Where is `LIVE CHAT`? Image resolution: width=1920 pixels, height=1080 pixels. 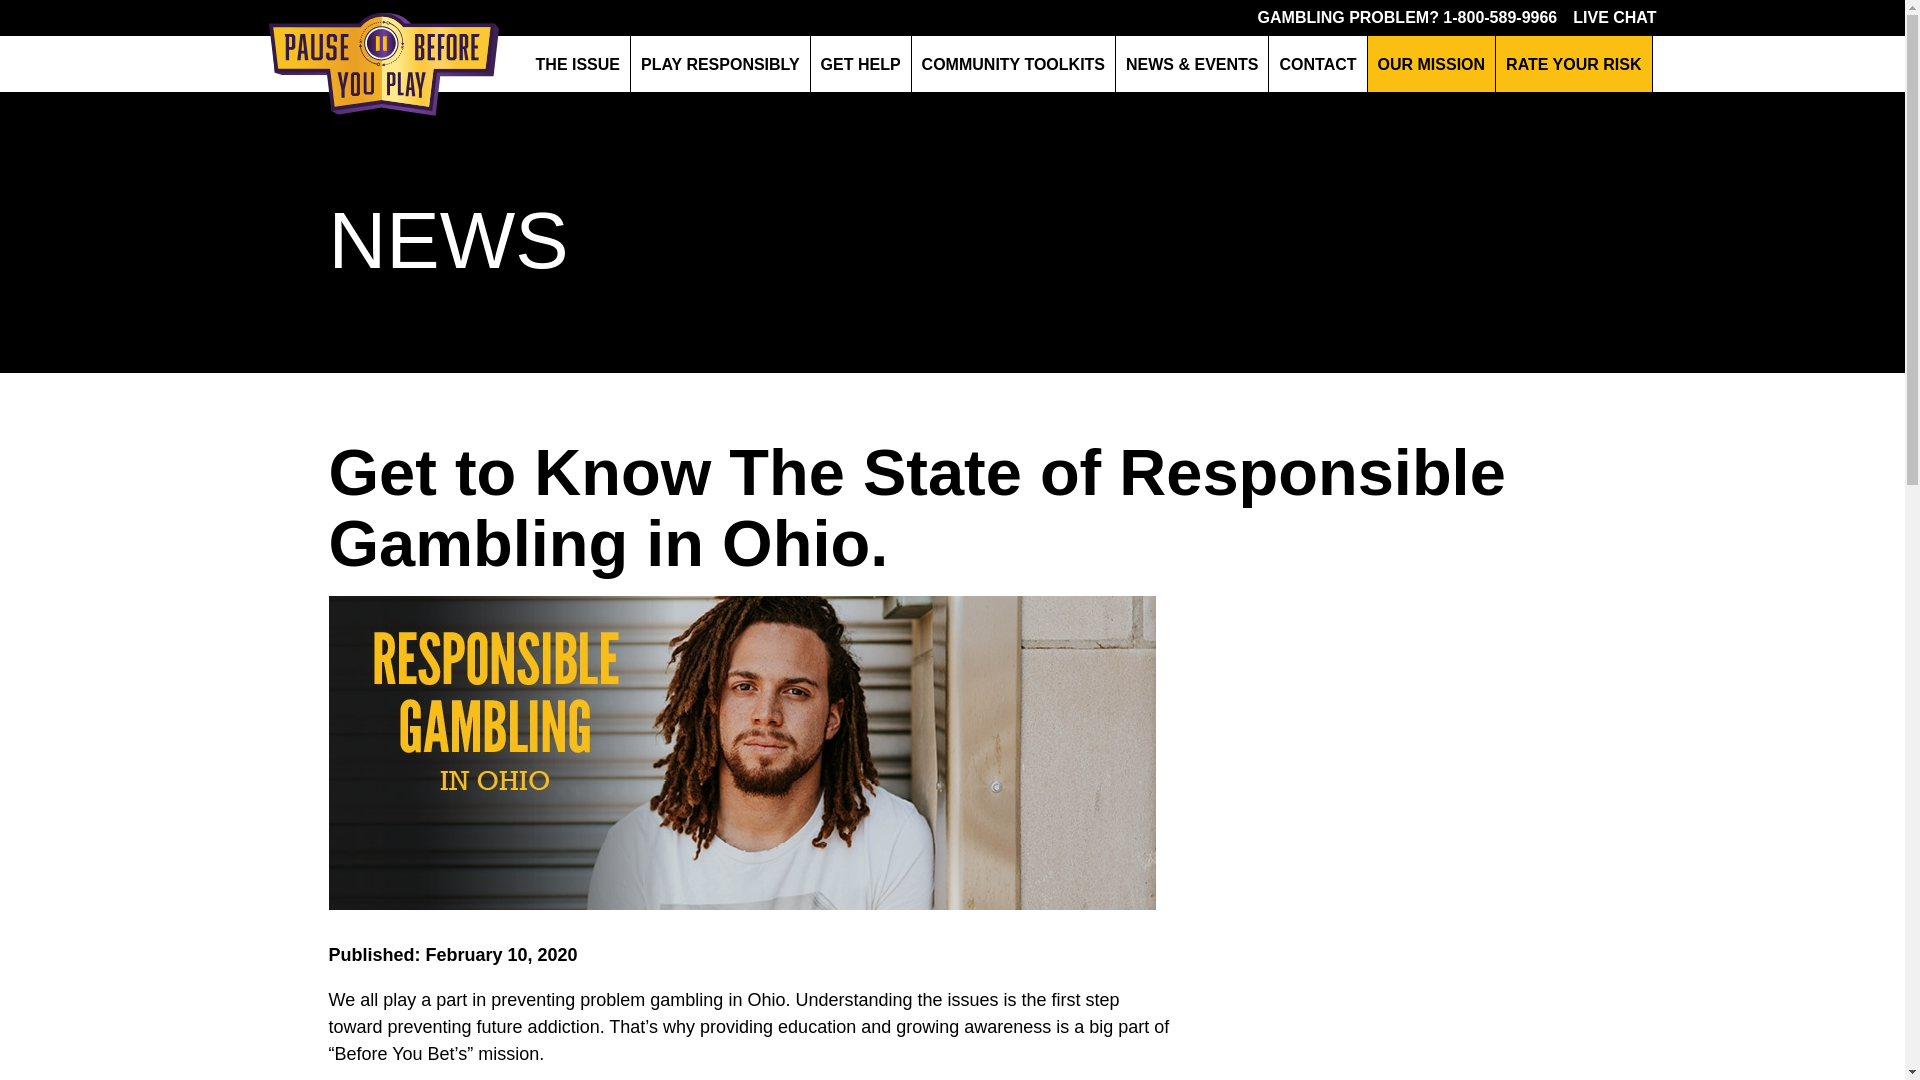 LIVE CHAT is located at coordinates (1614, 16).